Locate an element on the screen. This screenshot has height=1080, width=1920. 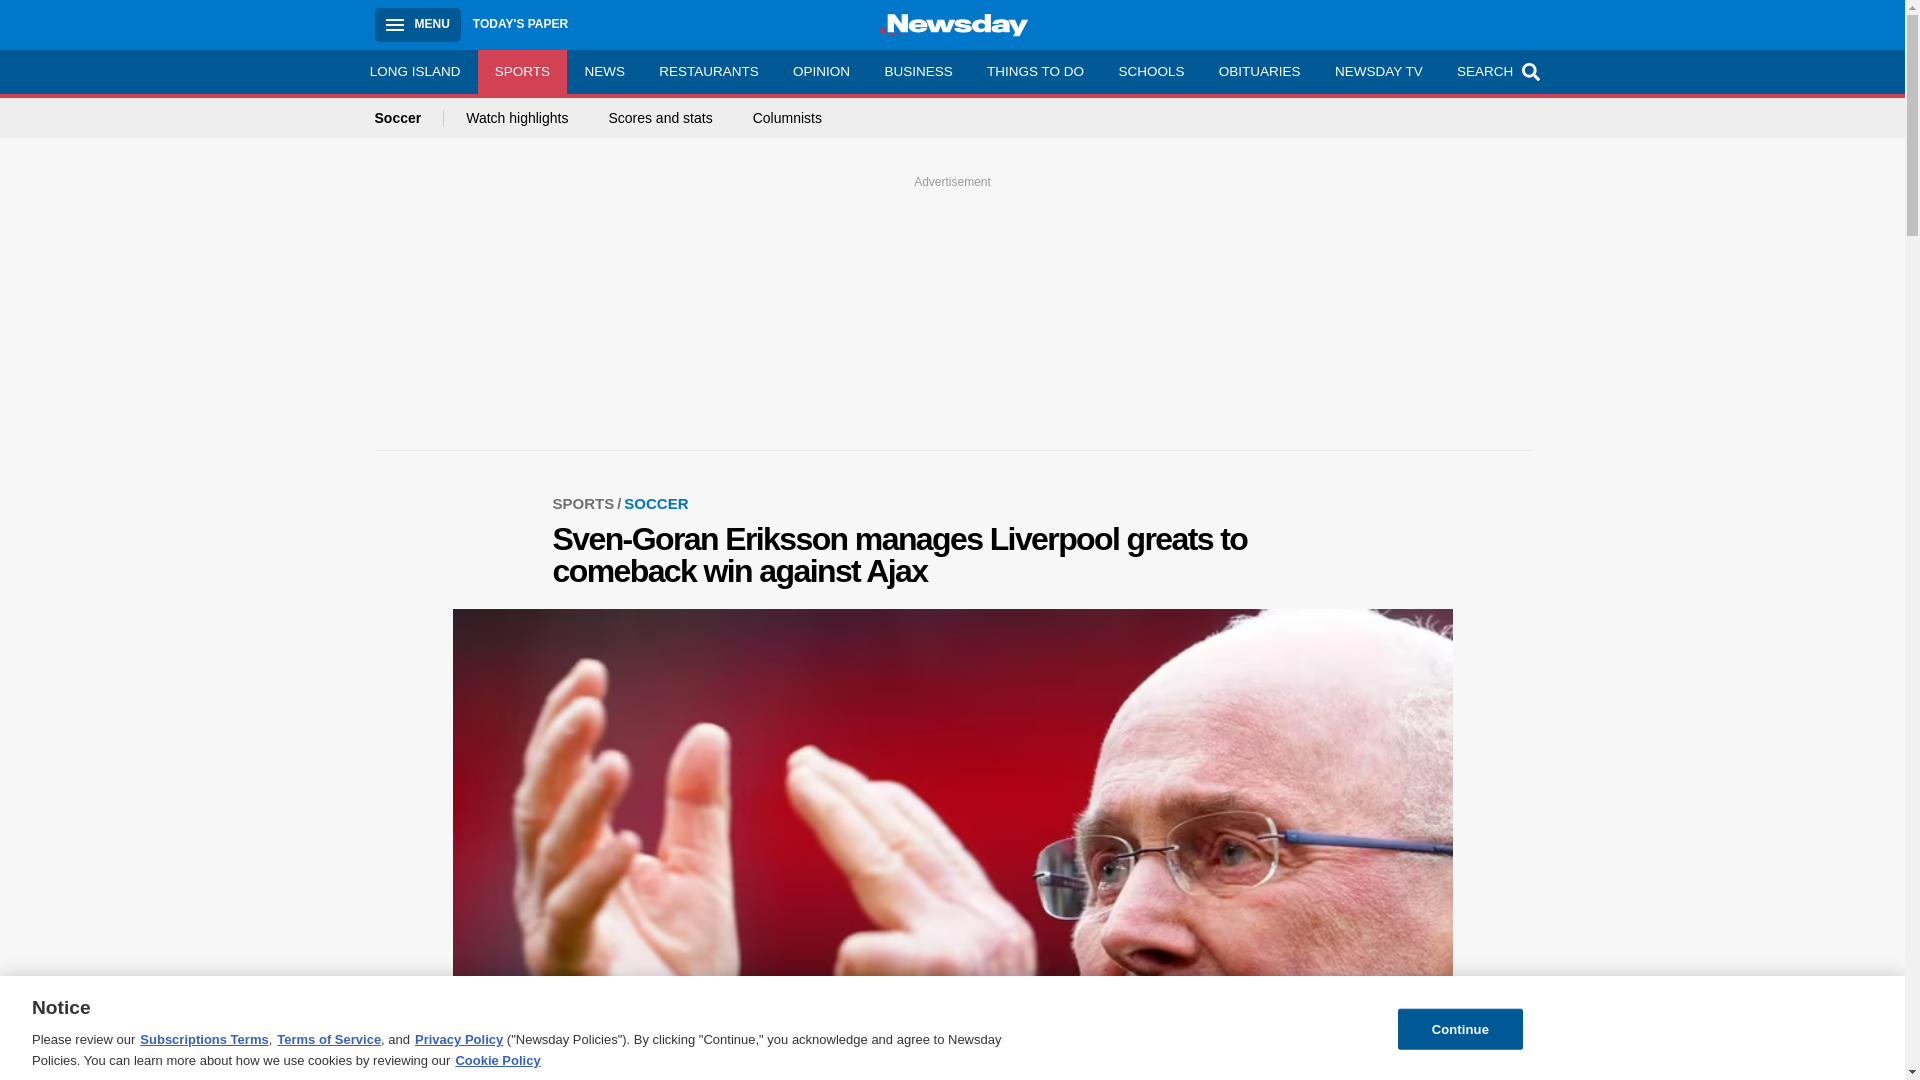
LONG ISLAND is located at coordinates (414, 71).